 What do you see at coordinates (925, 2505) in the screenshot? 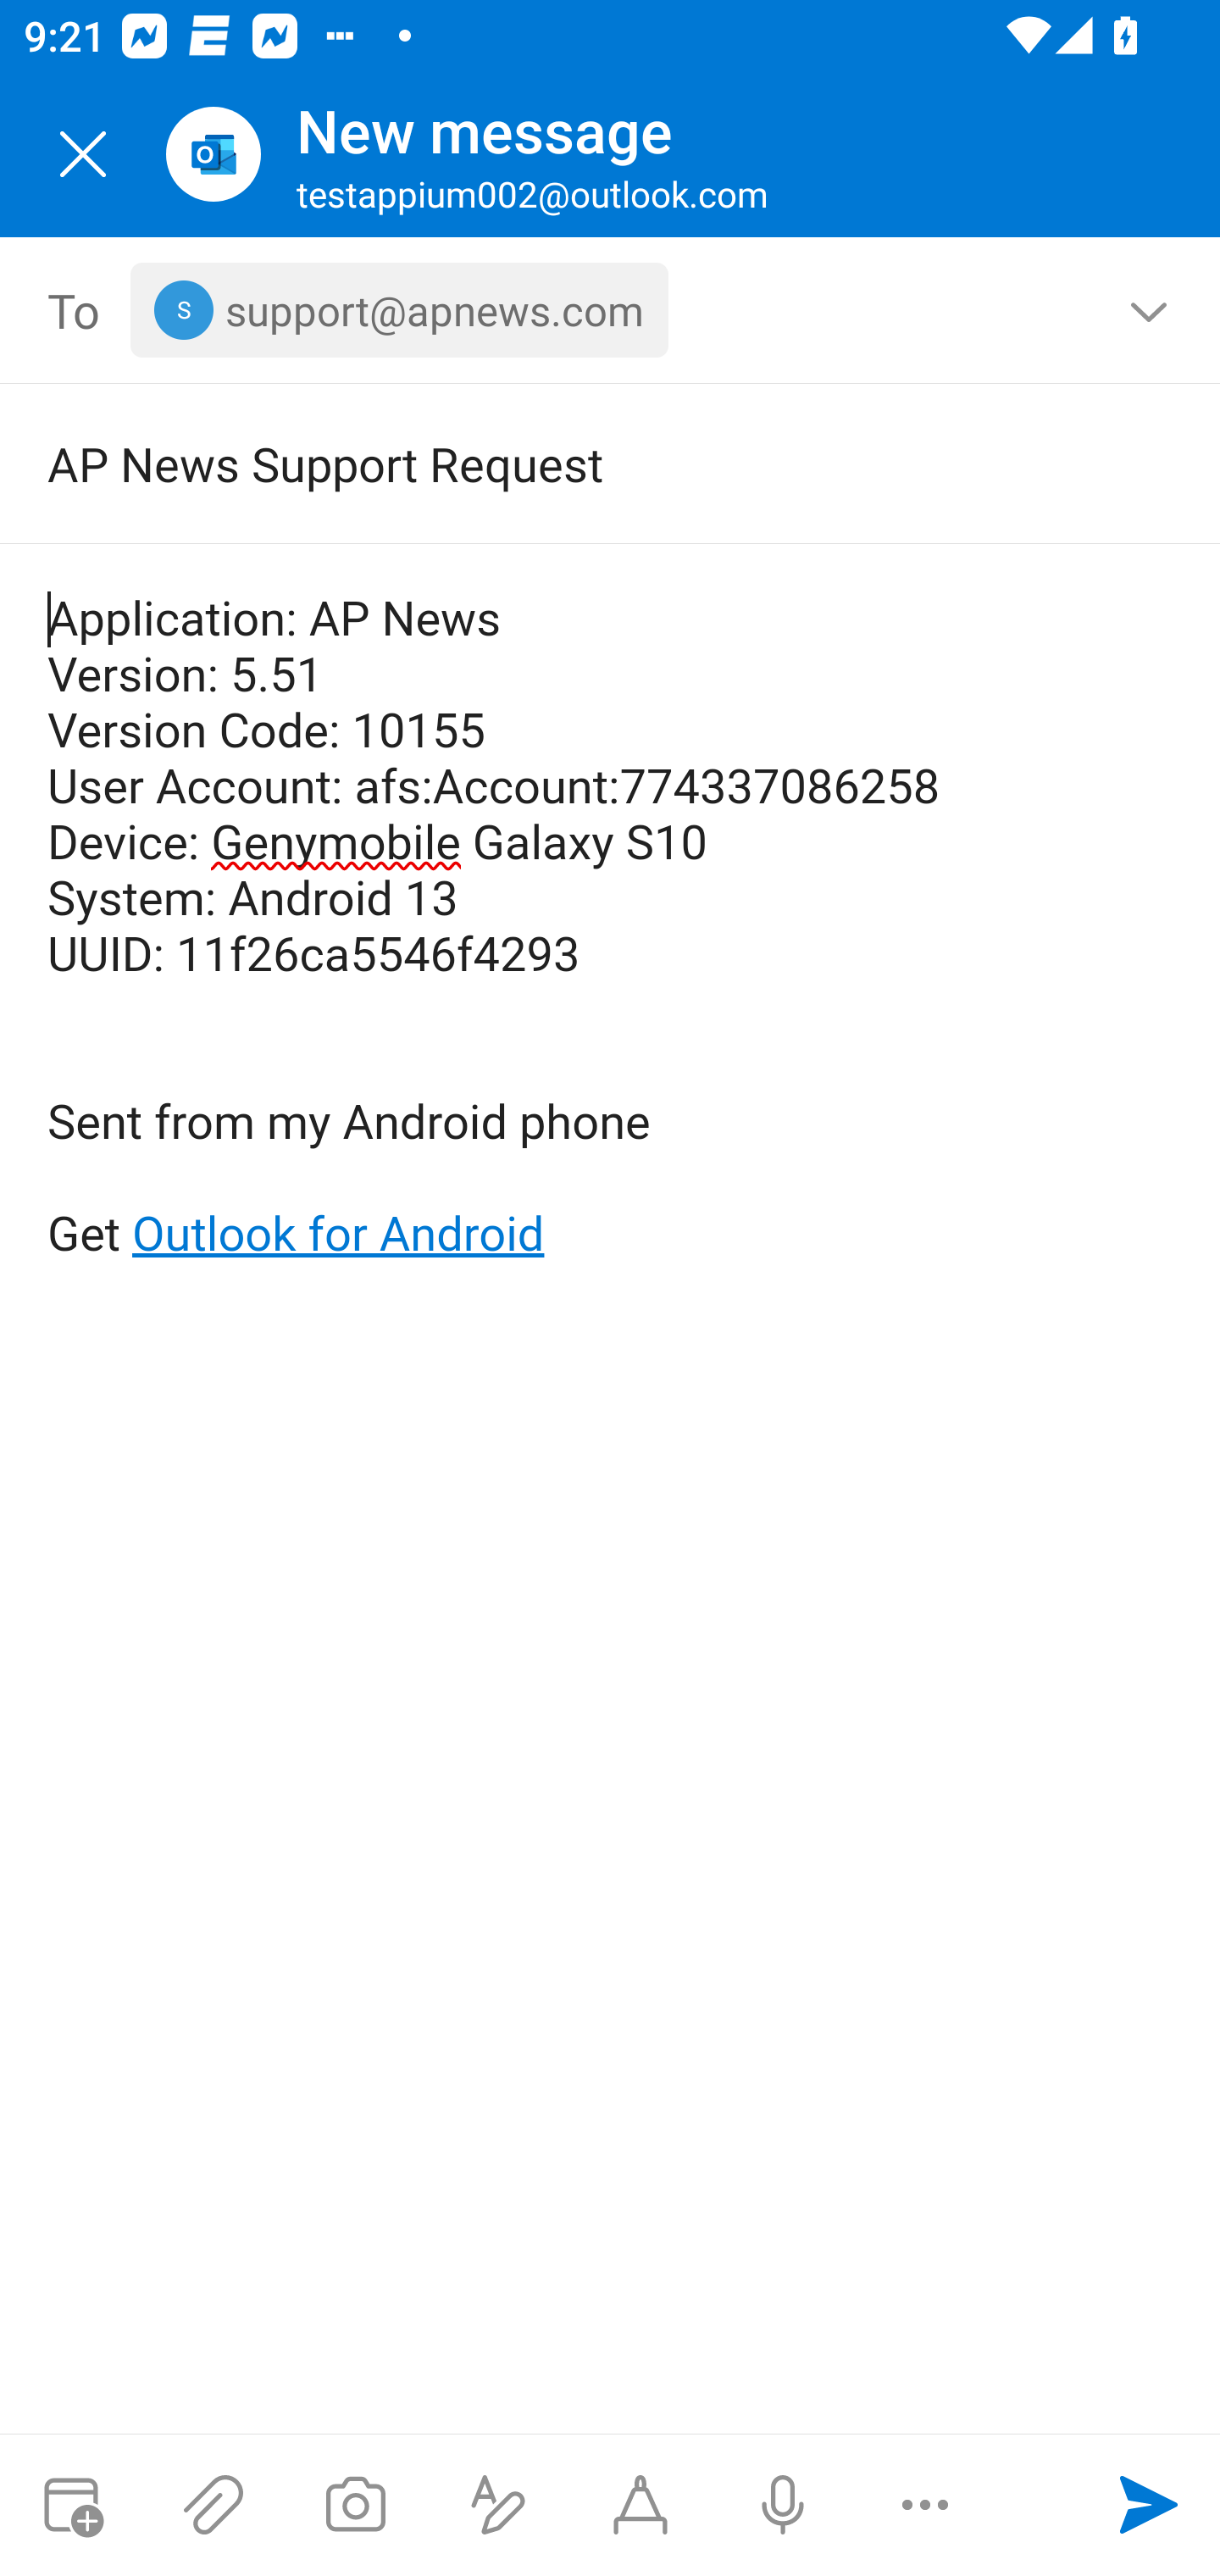
I see `More options` at bounding box center [925, 2505].